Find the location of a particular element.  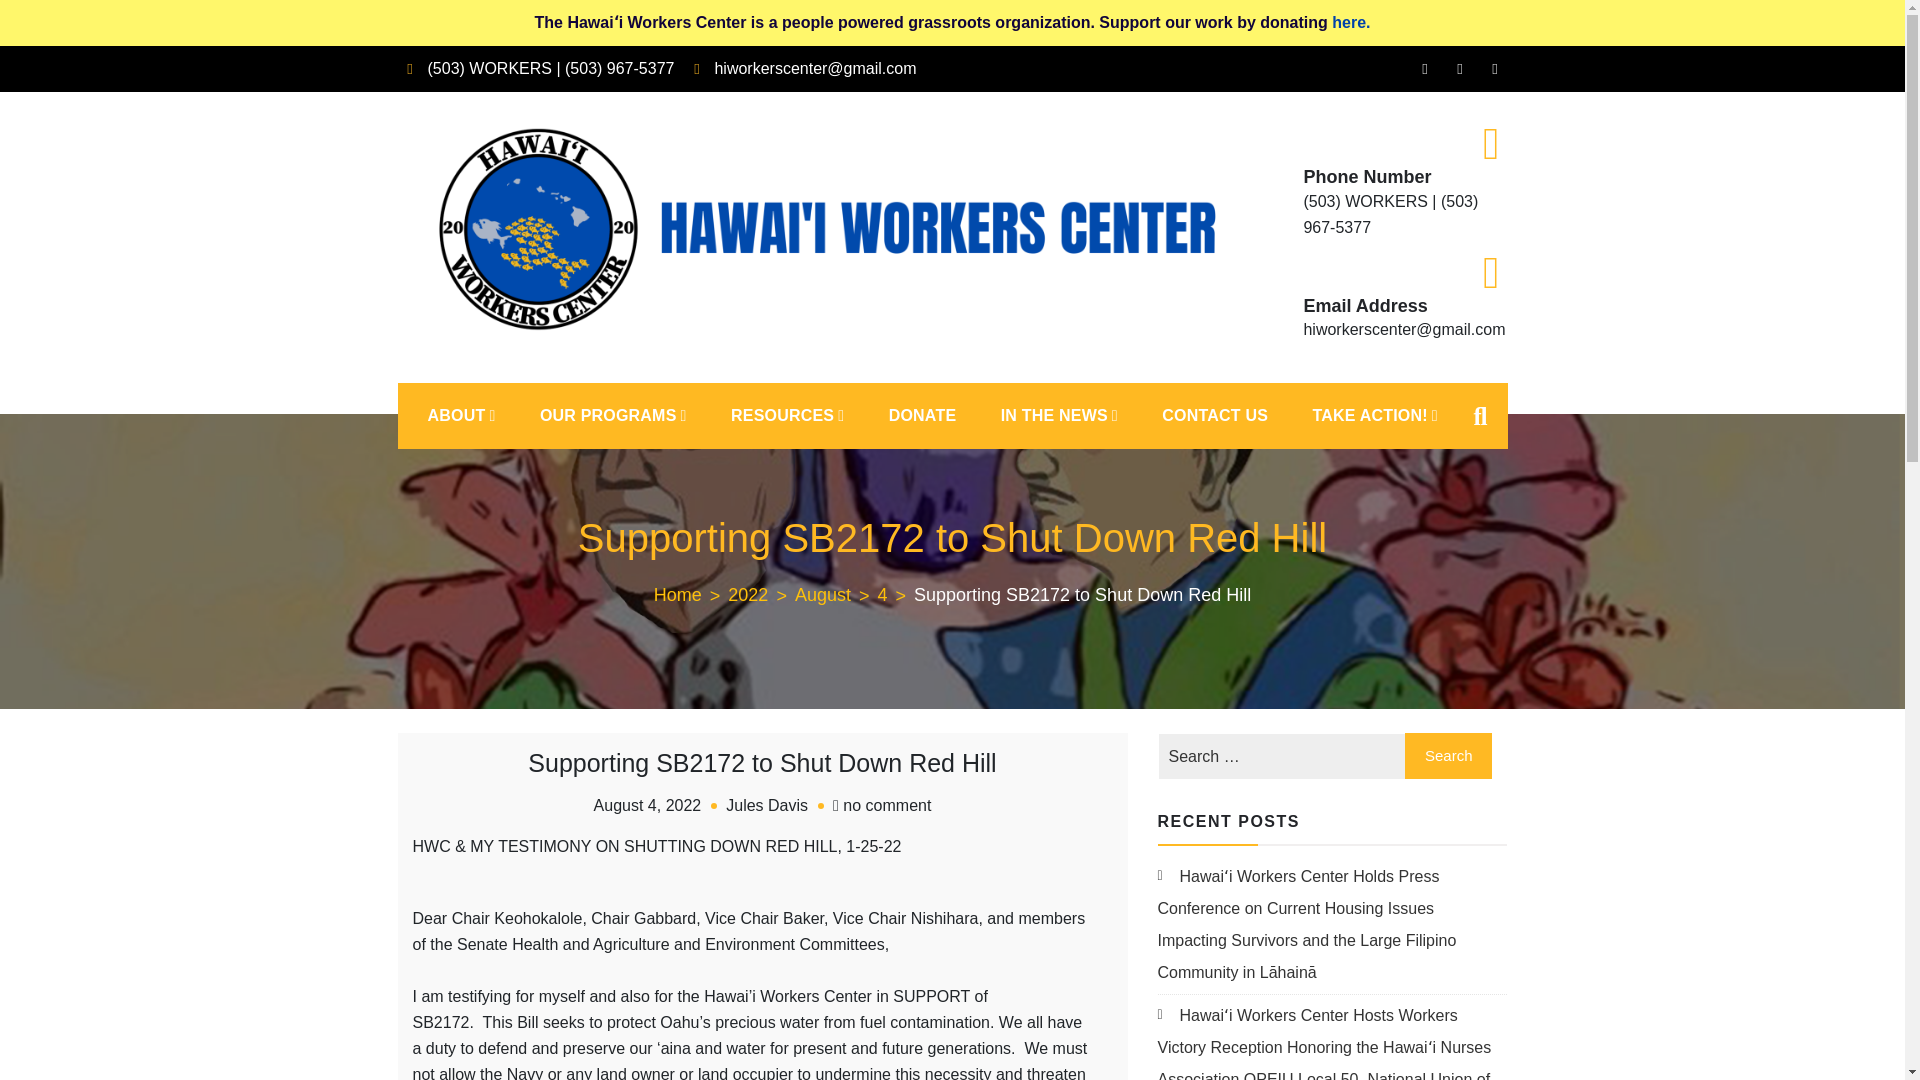

here. is located at coordinates (1351, 22).